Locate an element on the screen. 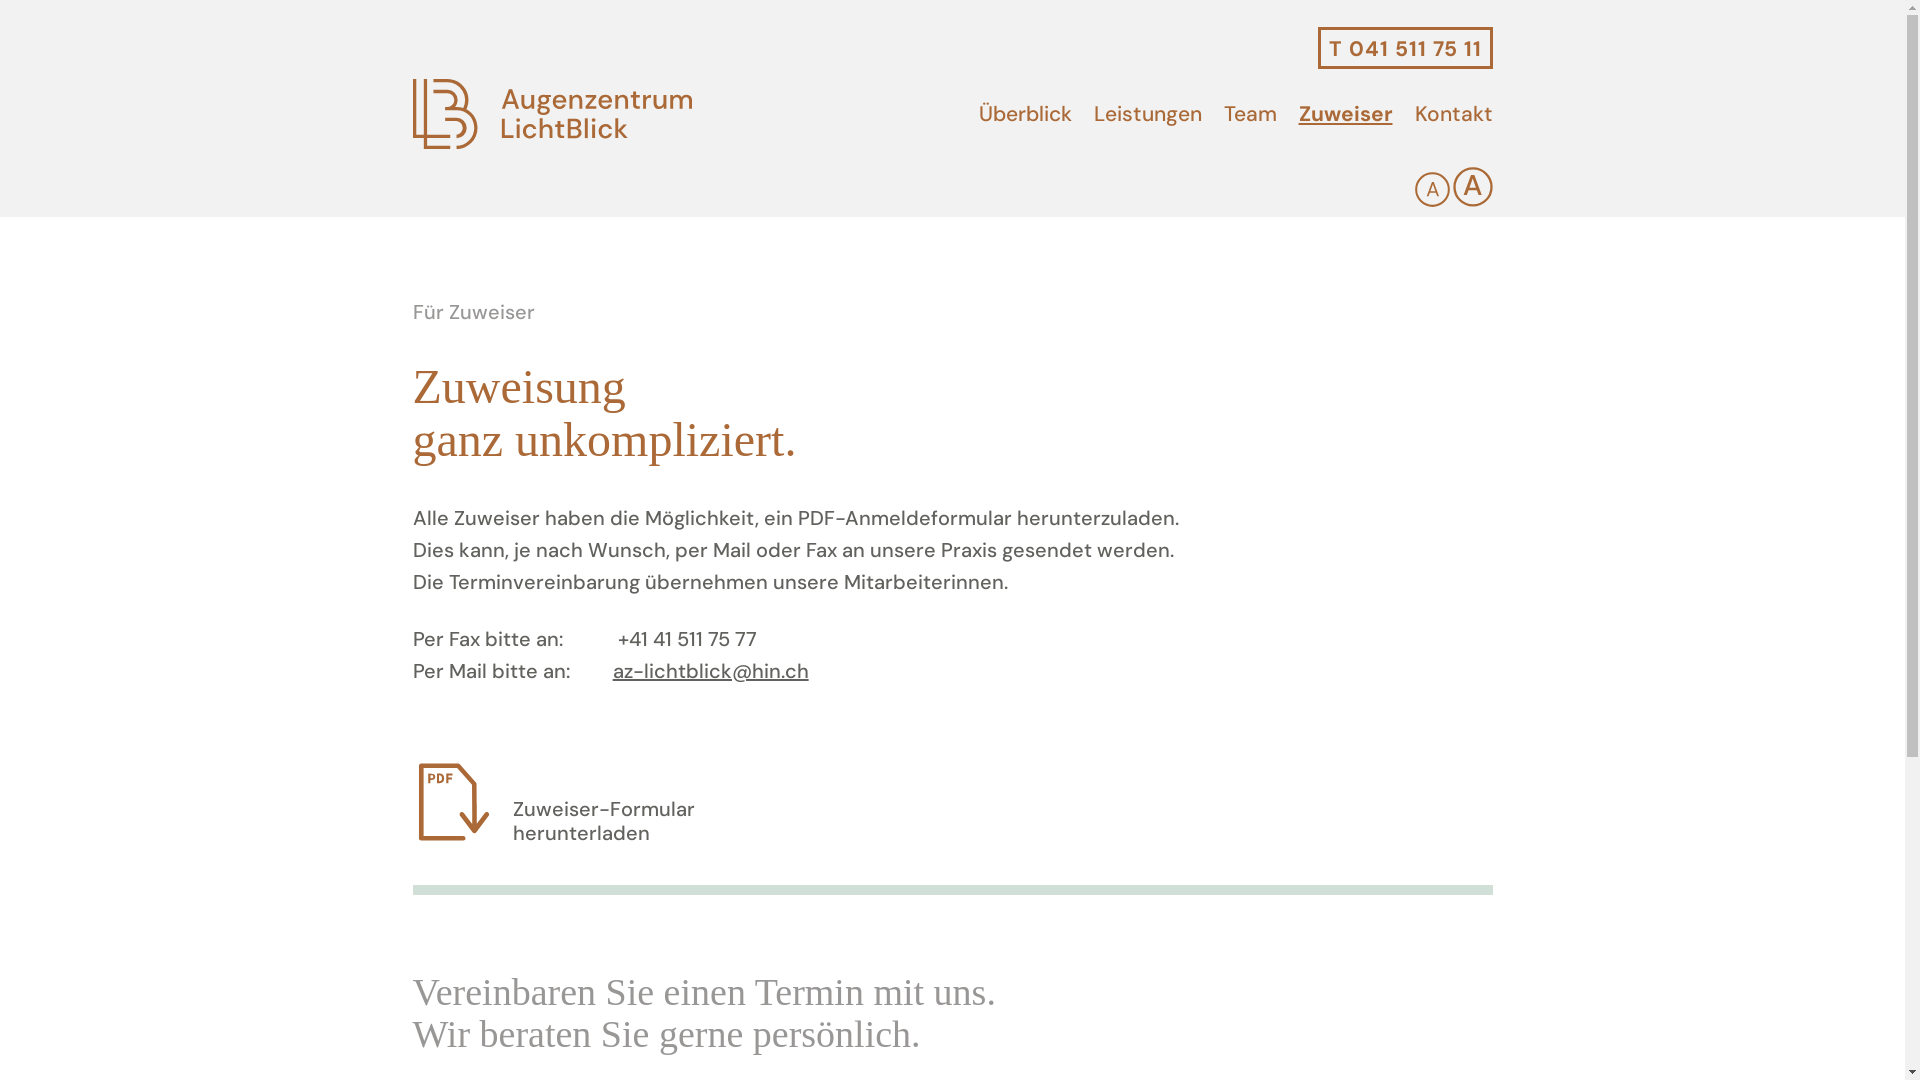 This screenshot has height=1080, width=1920. Zuweiser is located at coordinates (1345, 114).